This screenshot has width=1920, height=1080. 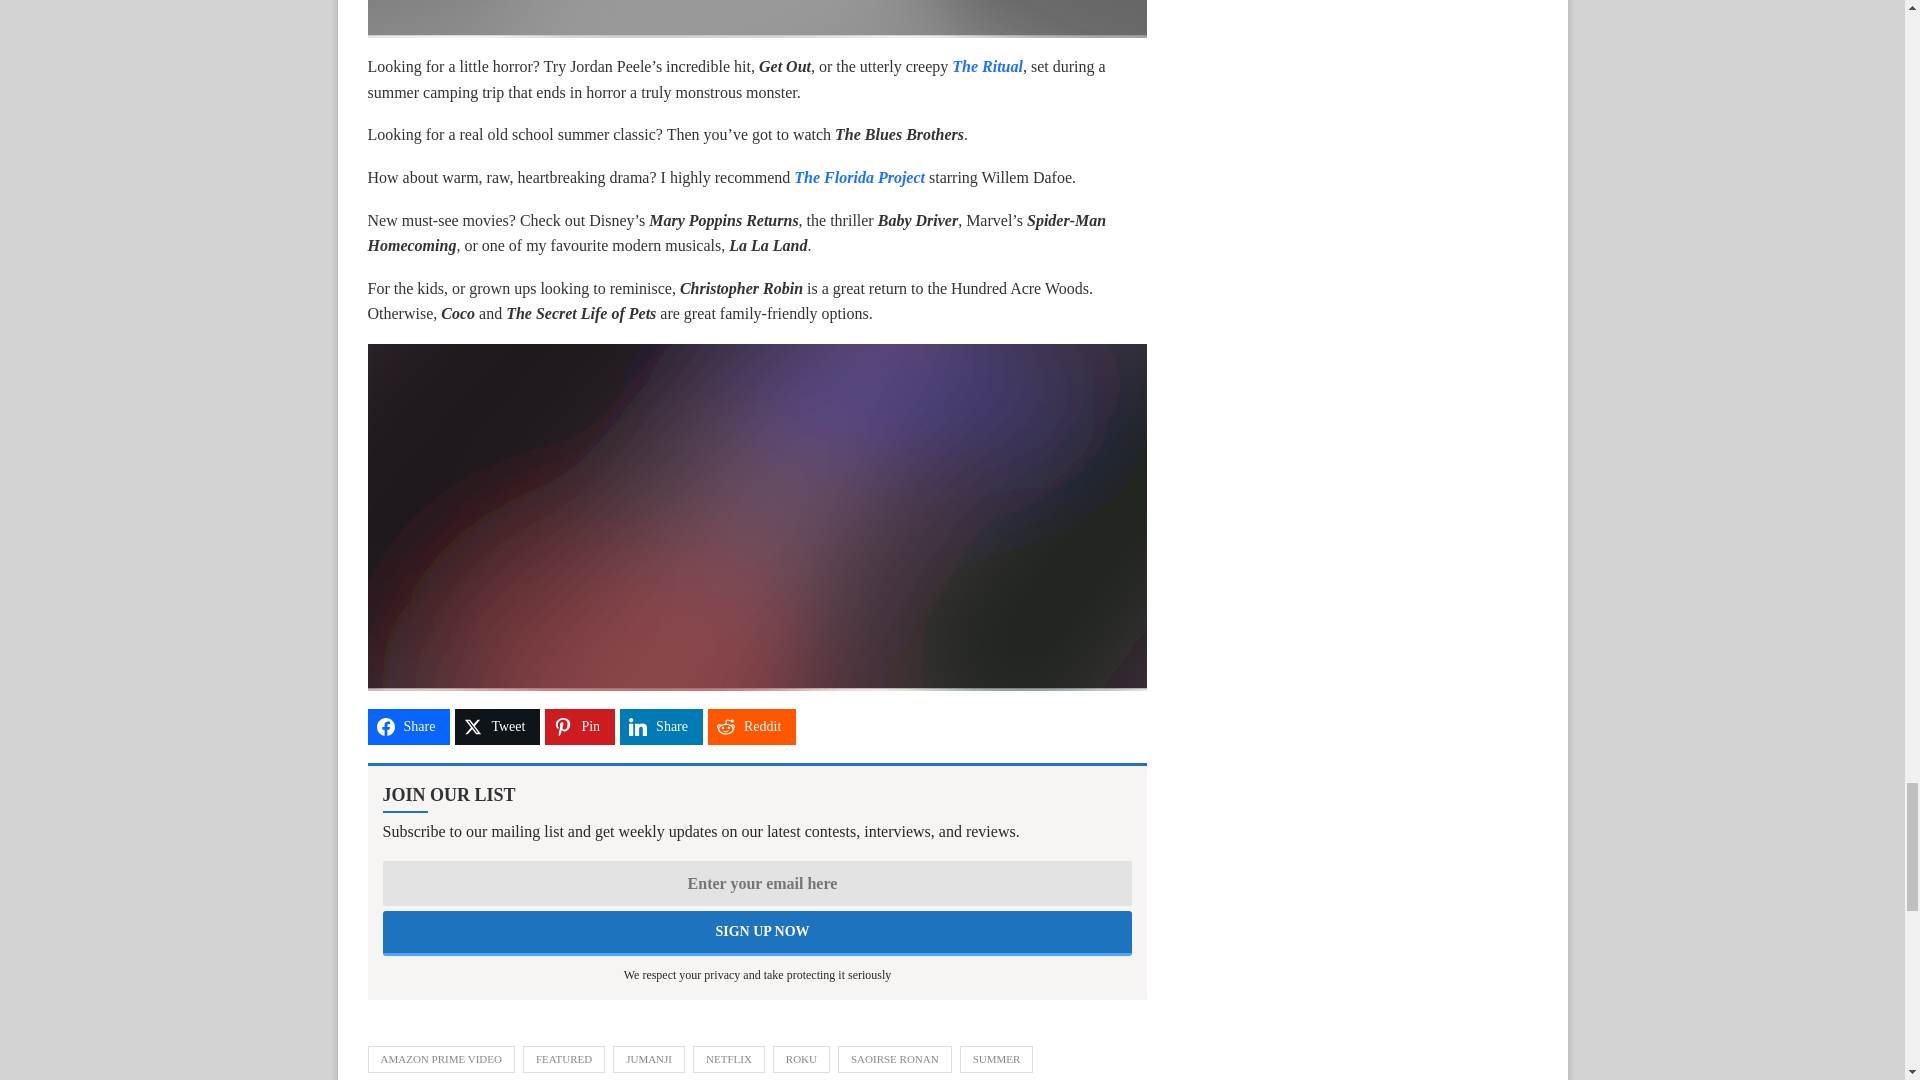 What do you see at coordinates (860, 176) in the screenshot?
I see `The Florida Project` at bounding box center [860, 176].